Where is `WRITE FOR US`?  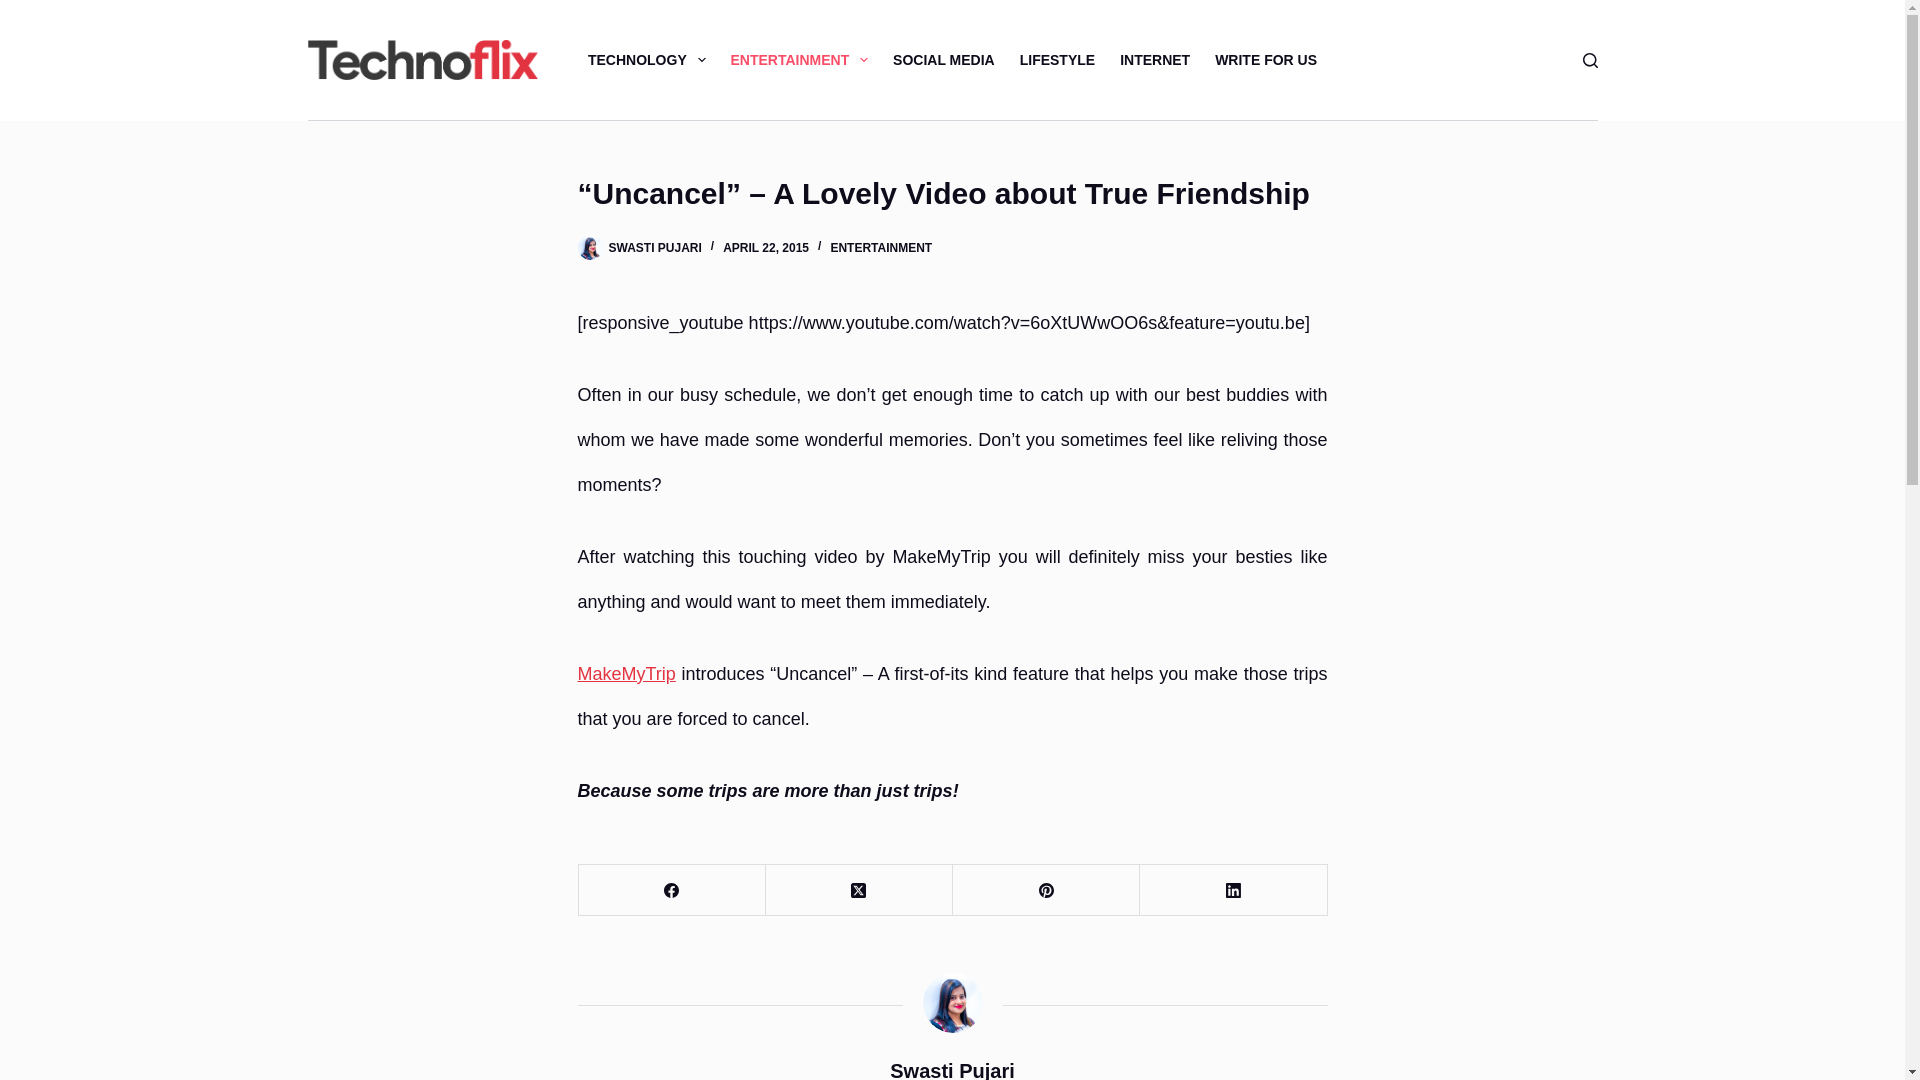
WRITE FOR US is located at coordinates (1266, 60).